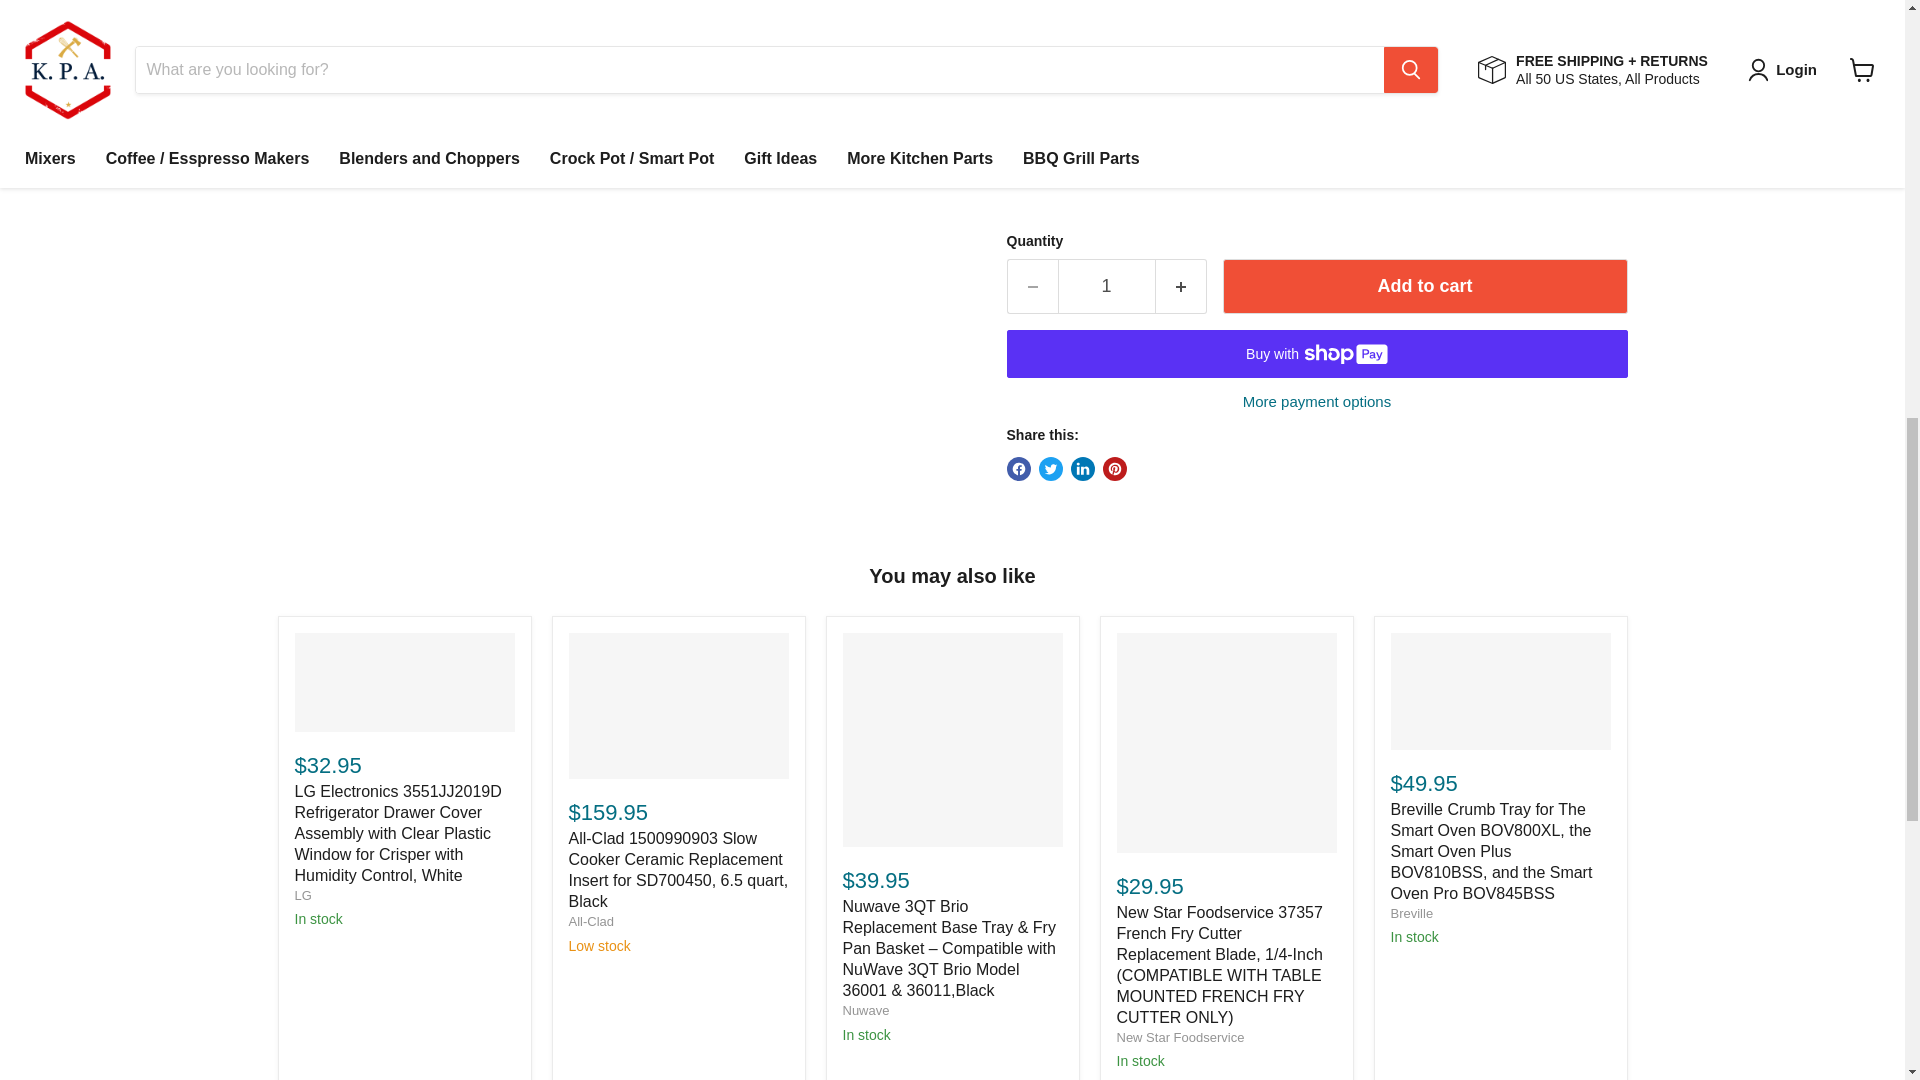  What do you see at coordinates (1106, 286) in the screenshot?
I see `1` at bounding box center [1106, 286].